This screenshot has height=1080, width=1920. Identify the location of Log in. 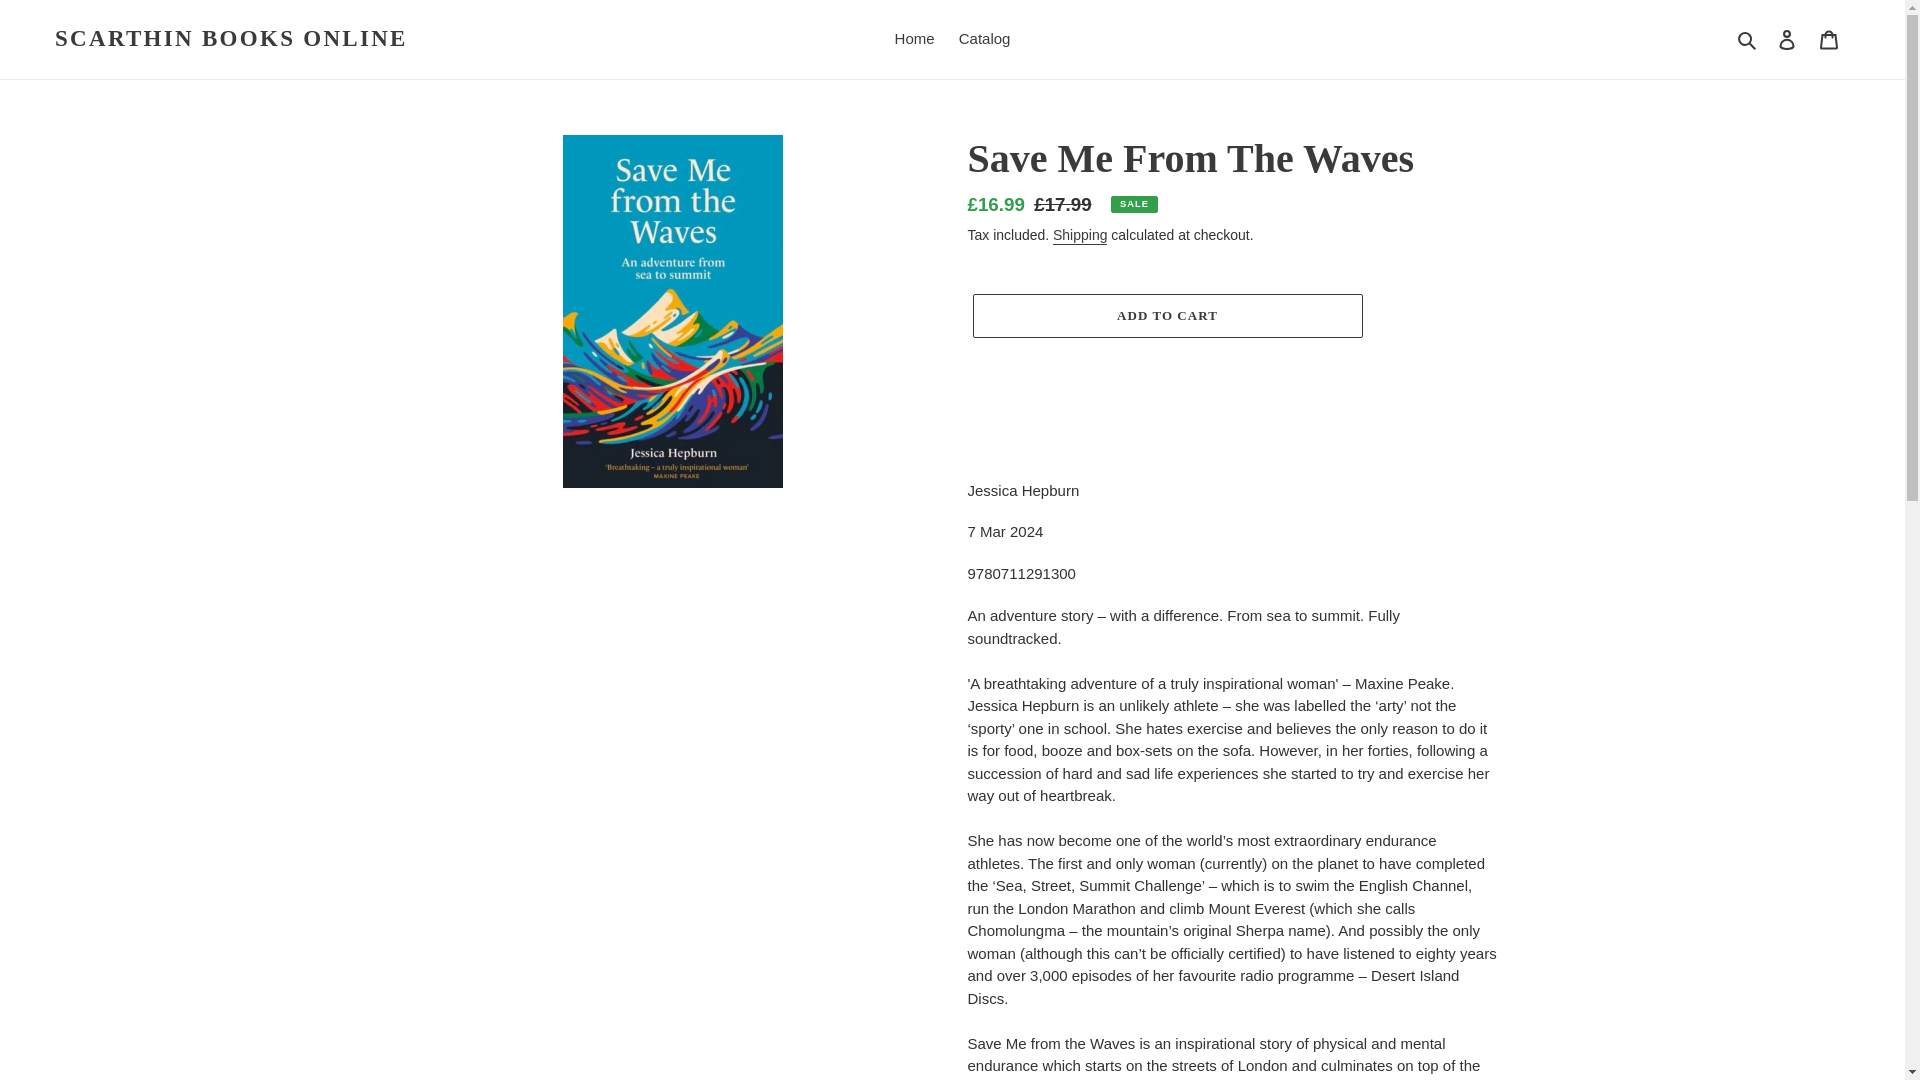
(1787, 39).